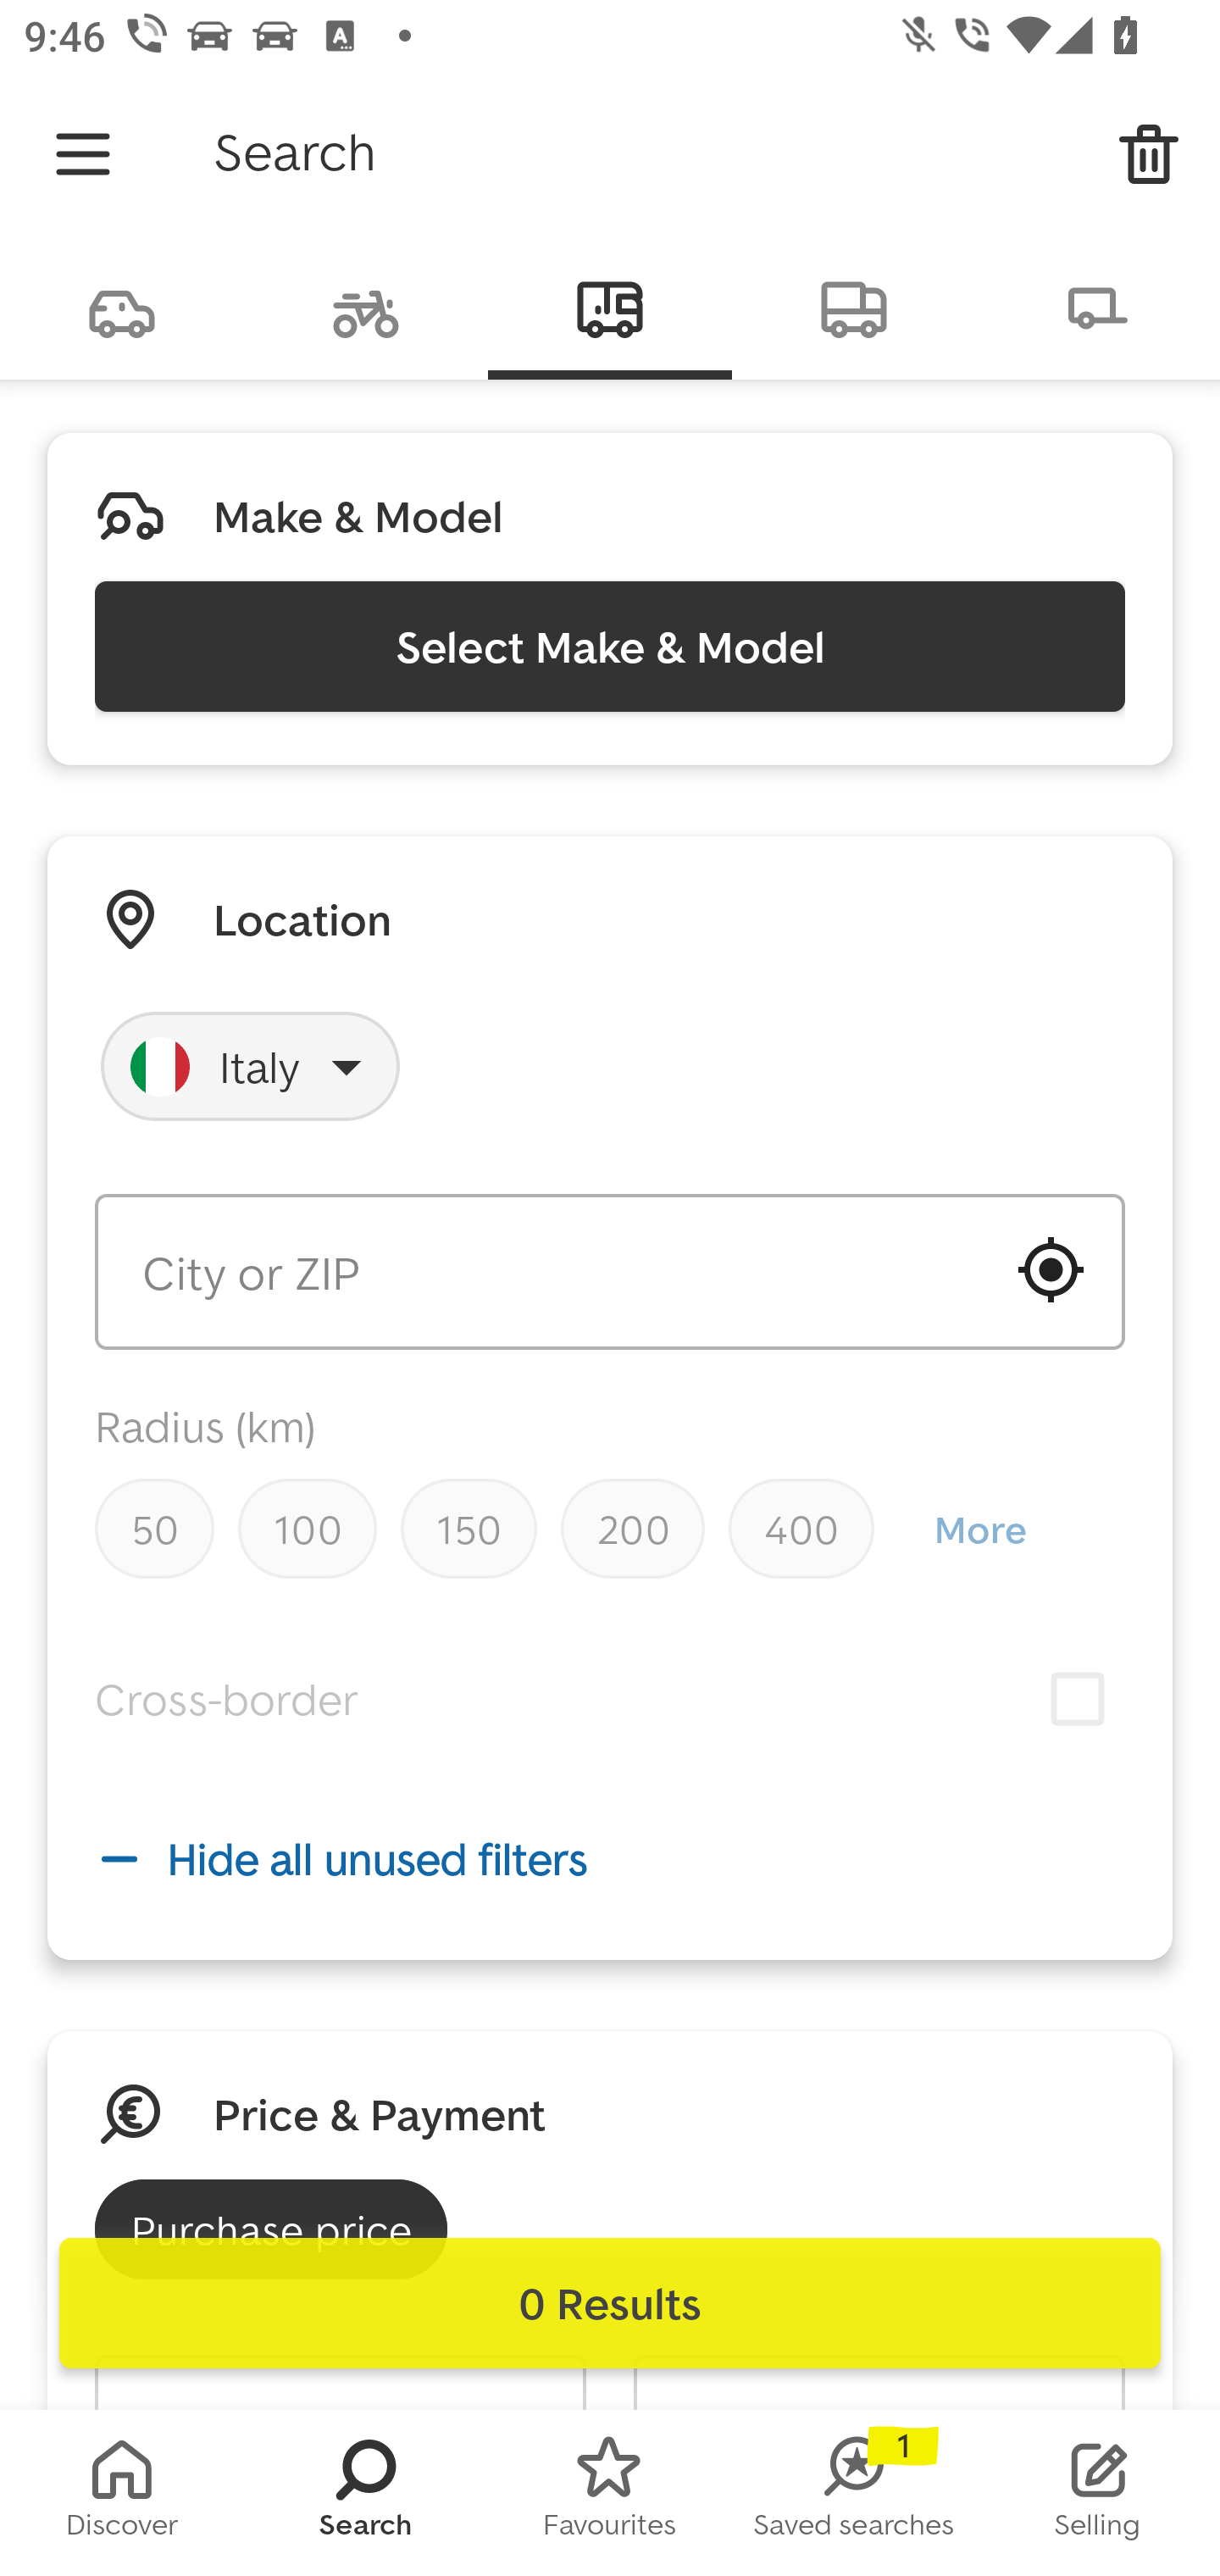 This screenshot has height=2576, width=1220. I want to click on 0 Results, so click(610, 2303).